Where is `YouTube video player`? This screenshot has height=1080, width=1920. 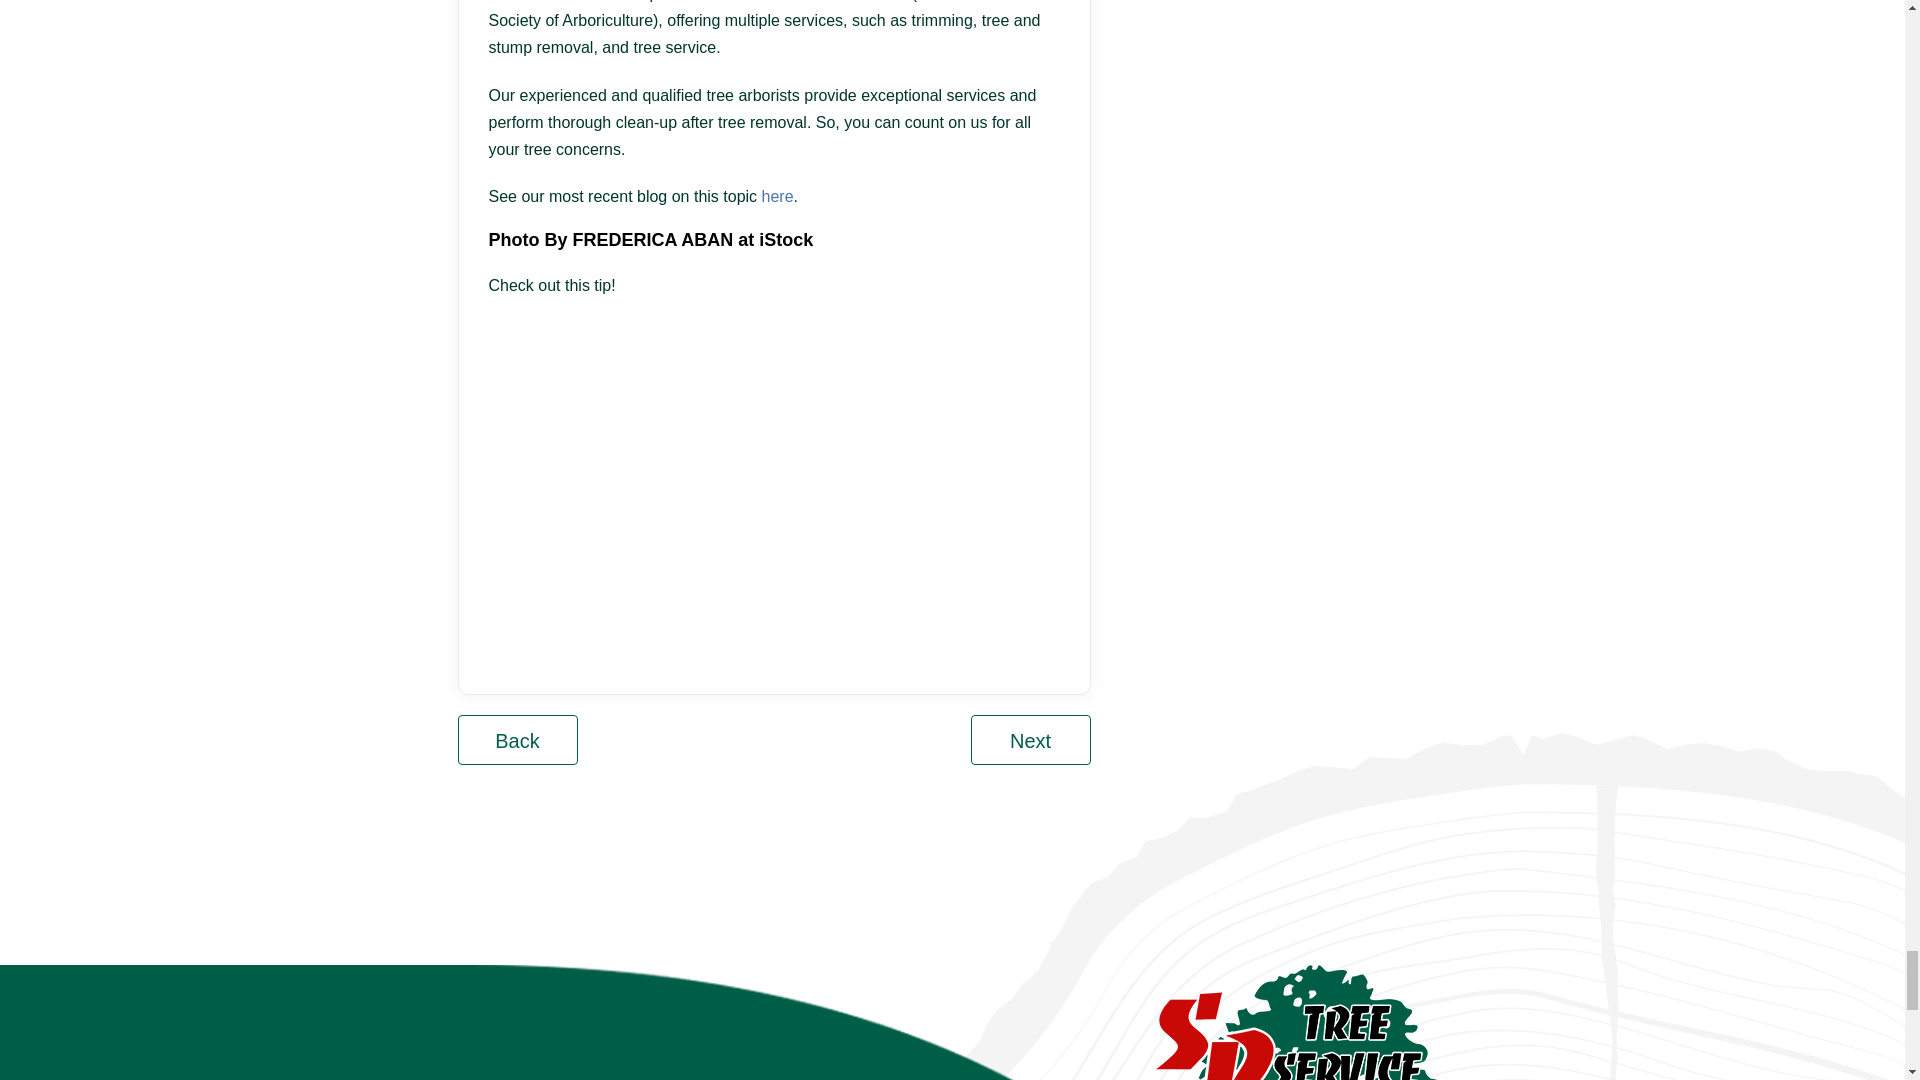 YouTube video player is located at coordinates (768, 476).